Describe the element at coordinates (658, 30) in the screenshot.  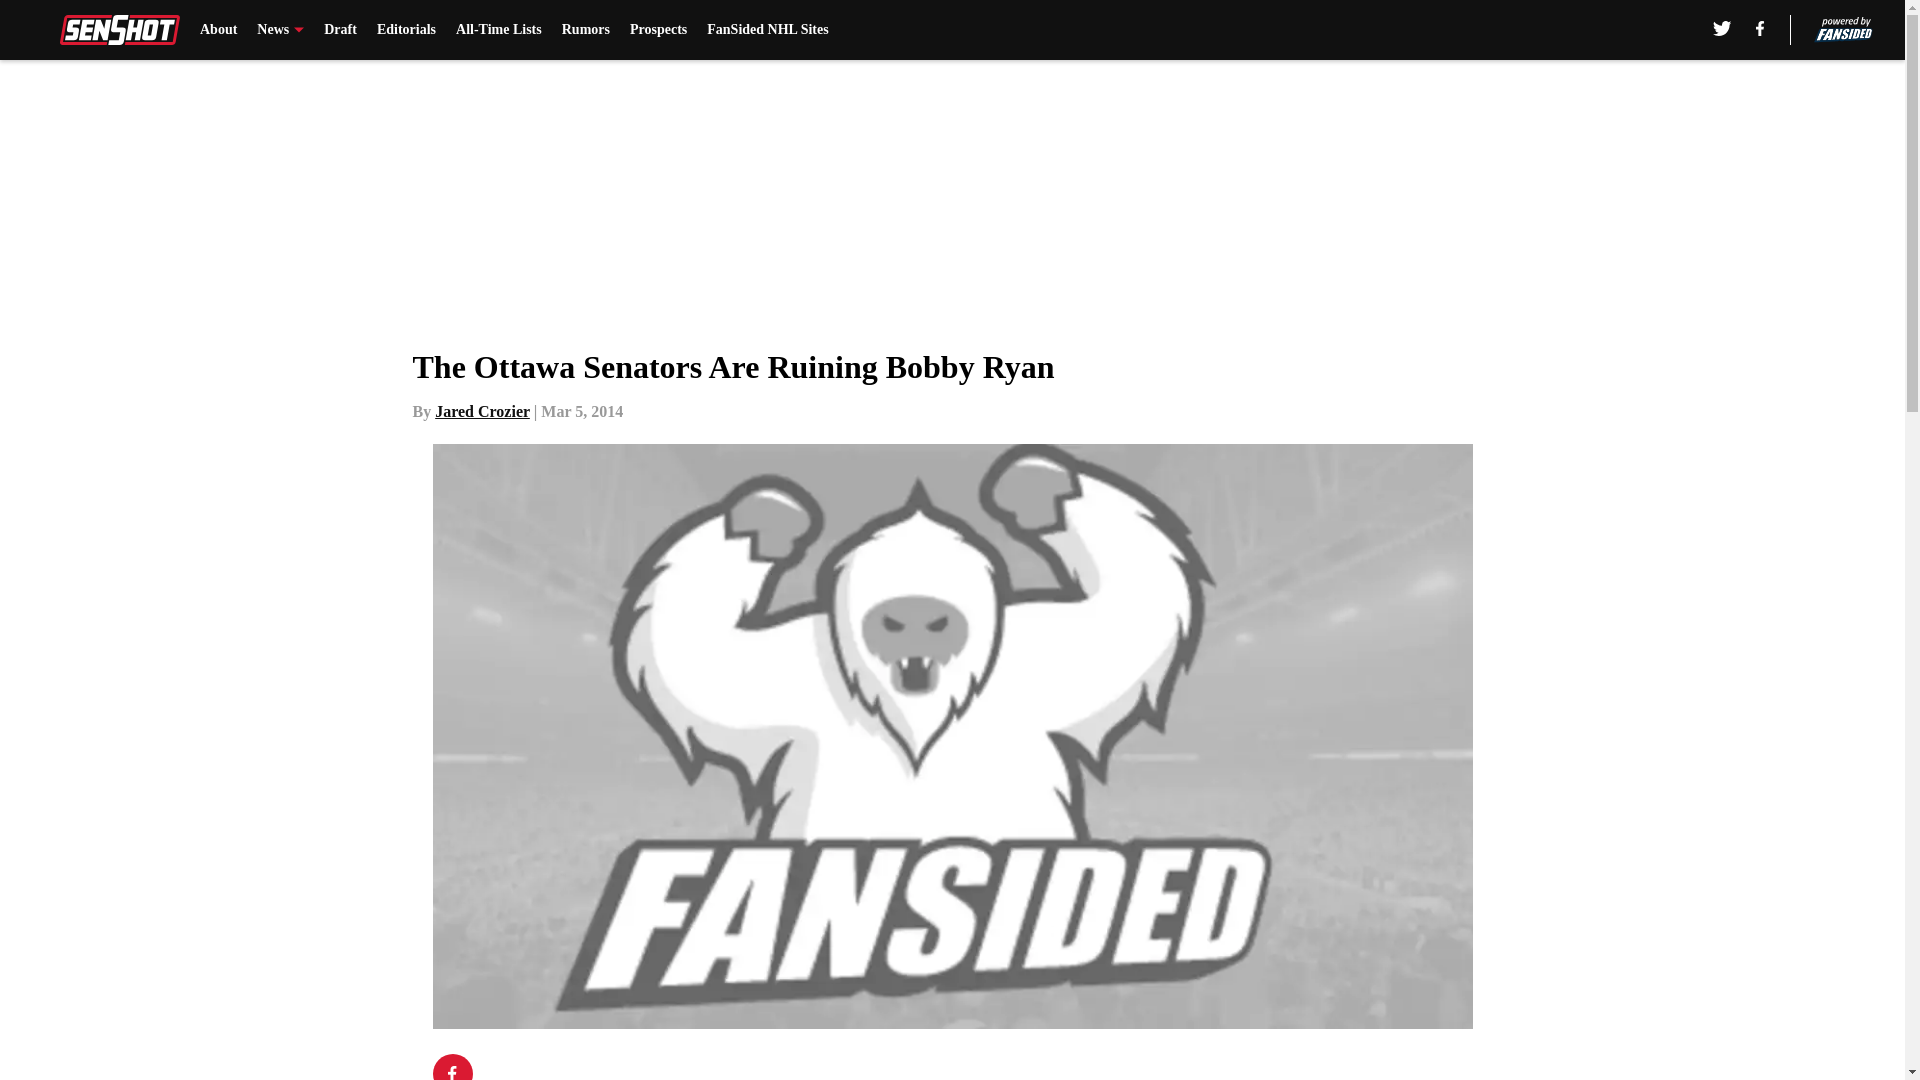
I see `Prospects` at that location.